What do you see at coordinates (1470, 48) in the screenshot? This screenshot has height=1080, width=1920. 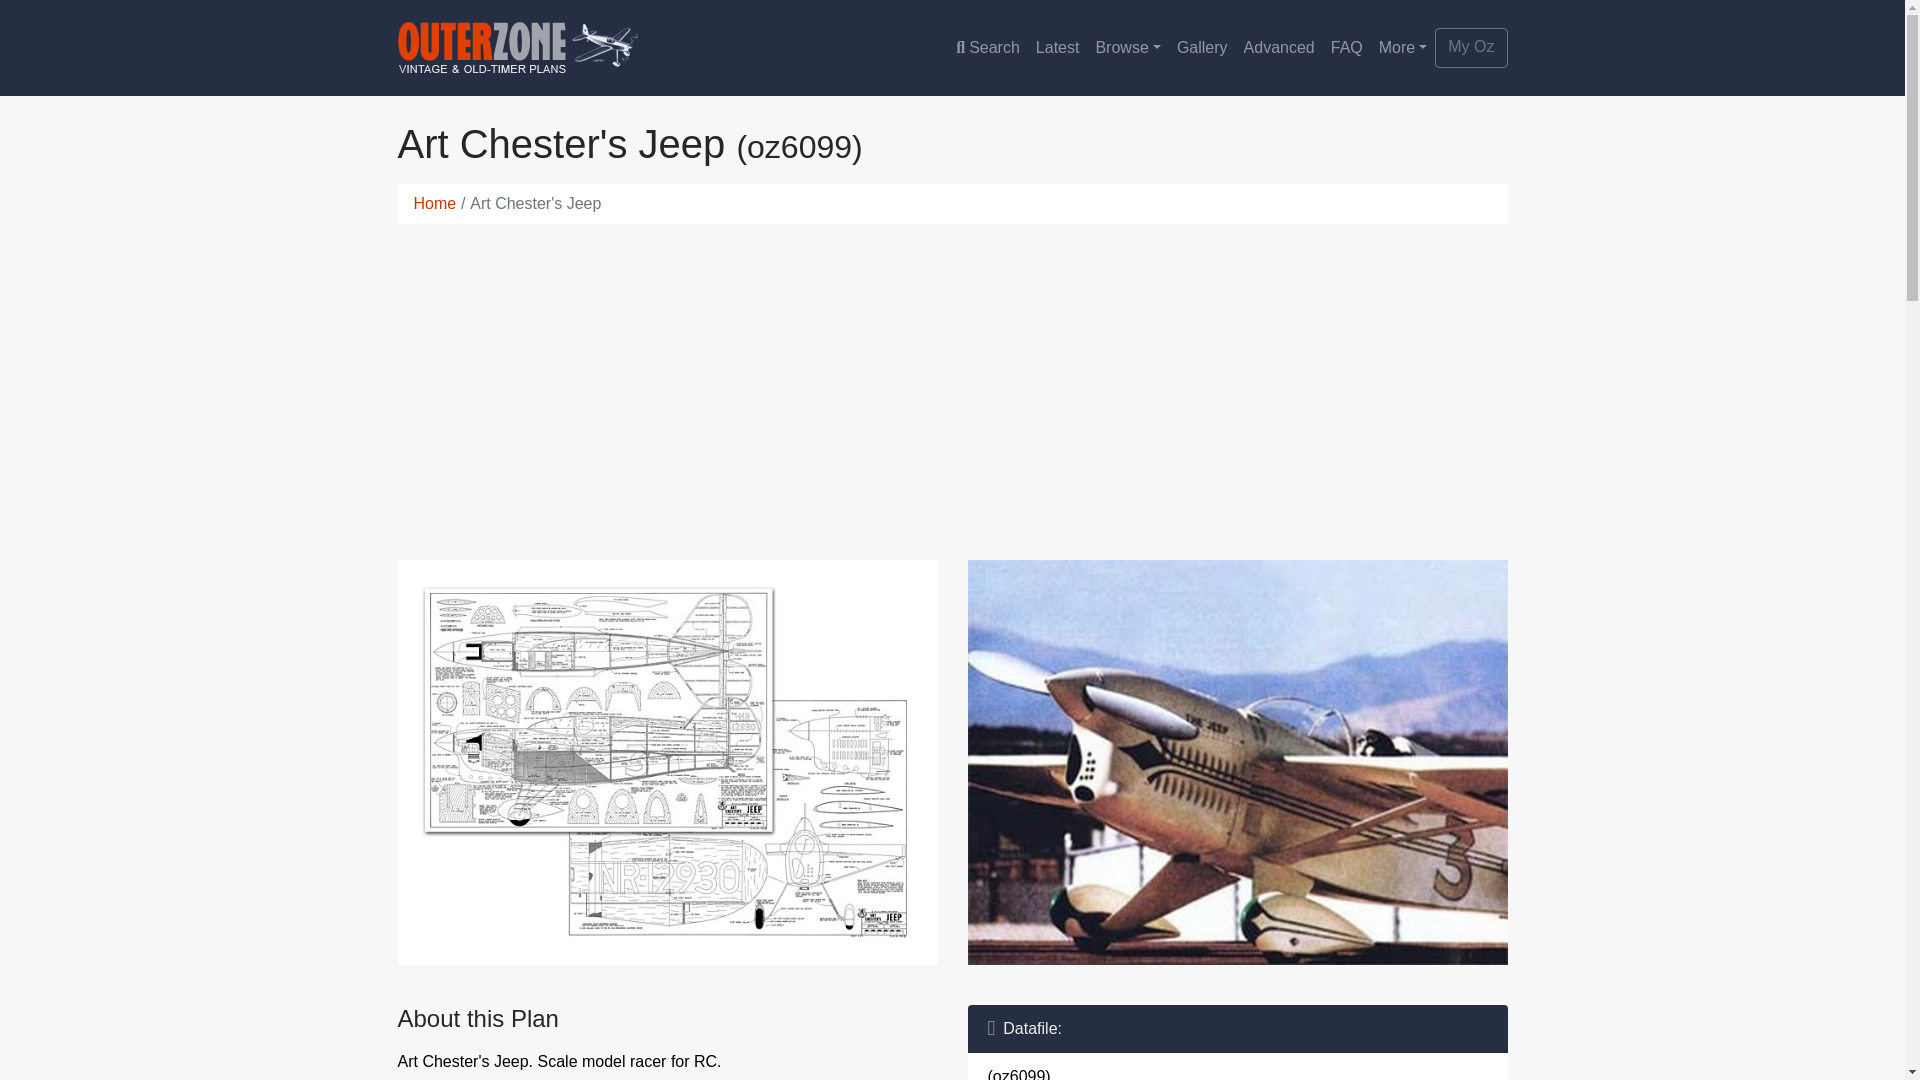 I see `My Oz` at bounding box center [1470, 48].